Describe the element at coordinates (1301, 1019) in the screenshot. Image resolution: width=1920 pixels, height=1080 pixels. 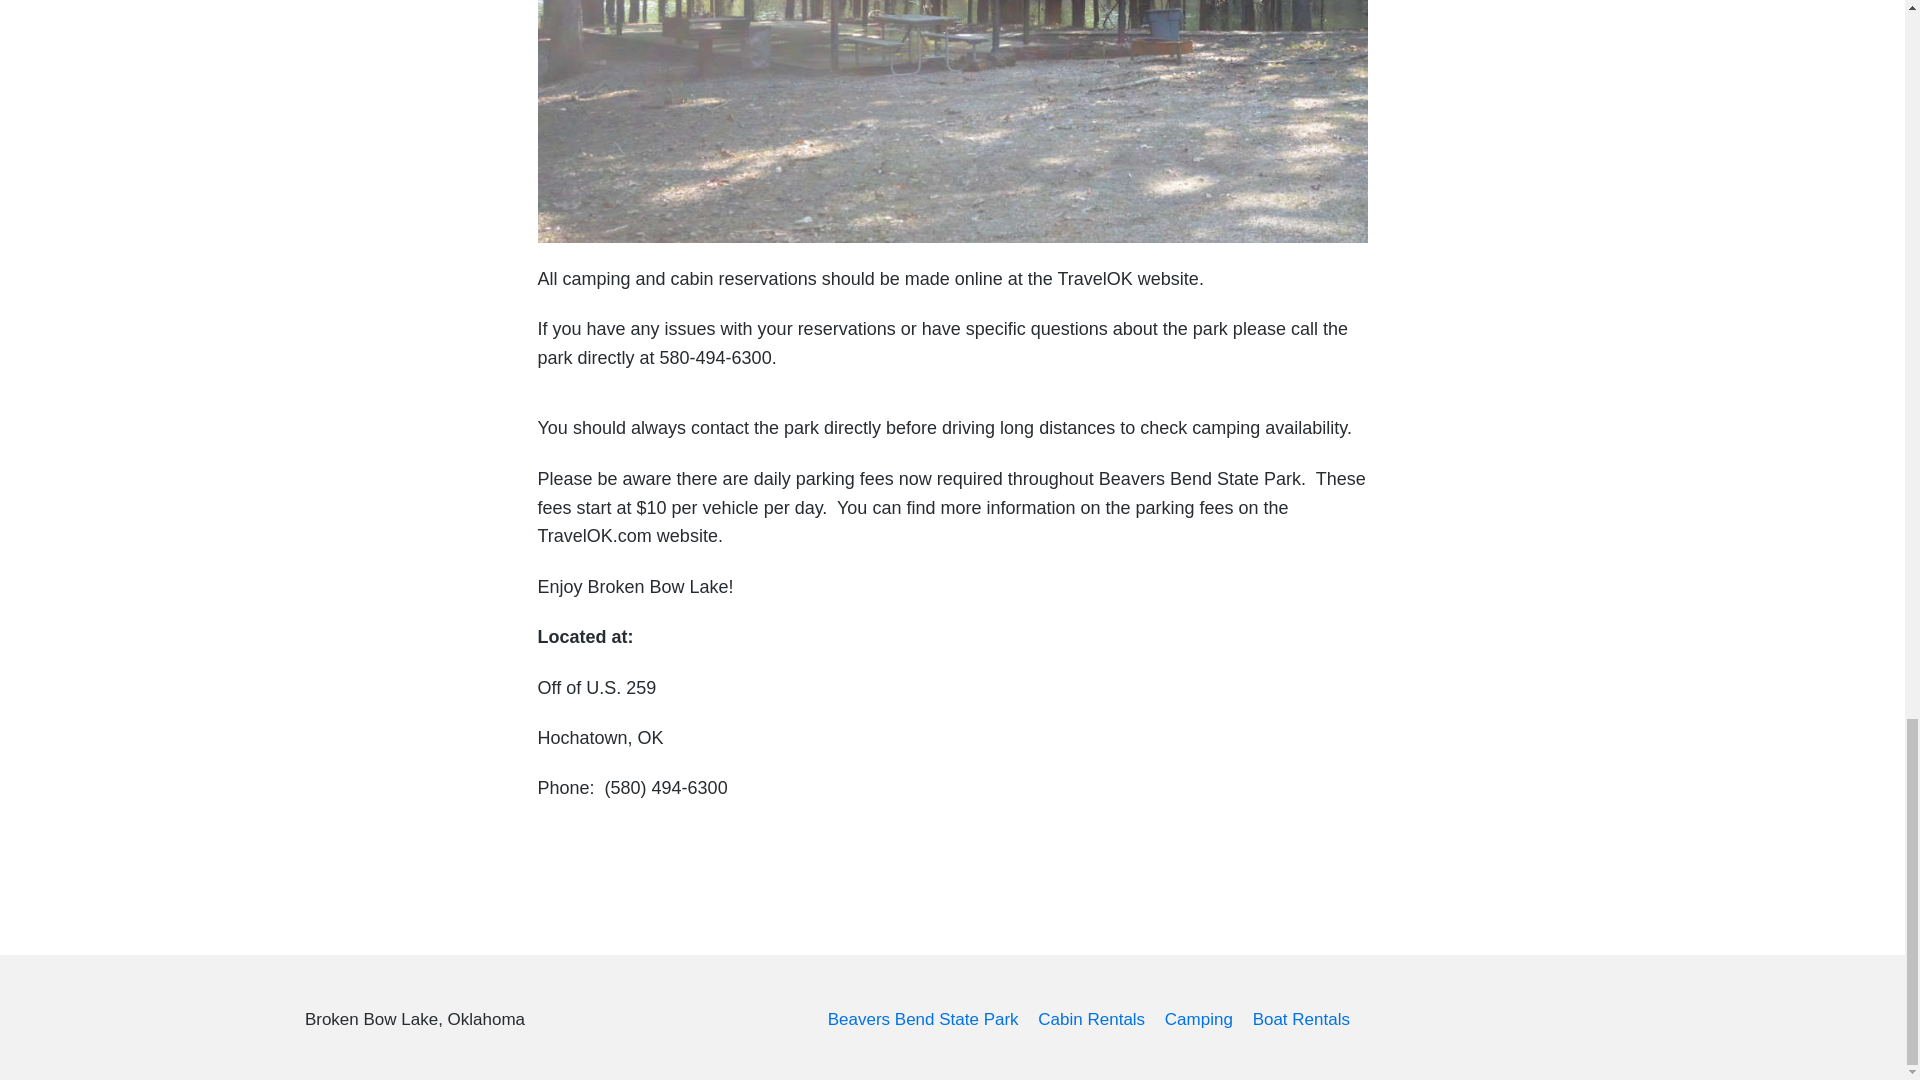
I see `Boat Rentals` at that location.